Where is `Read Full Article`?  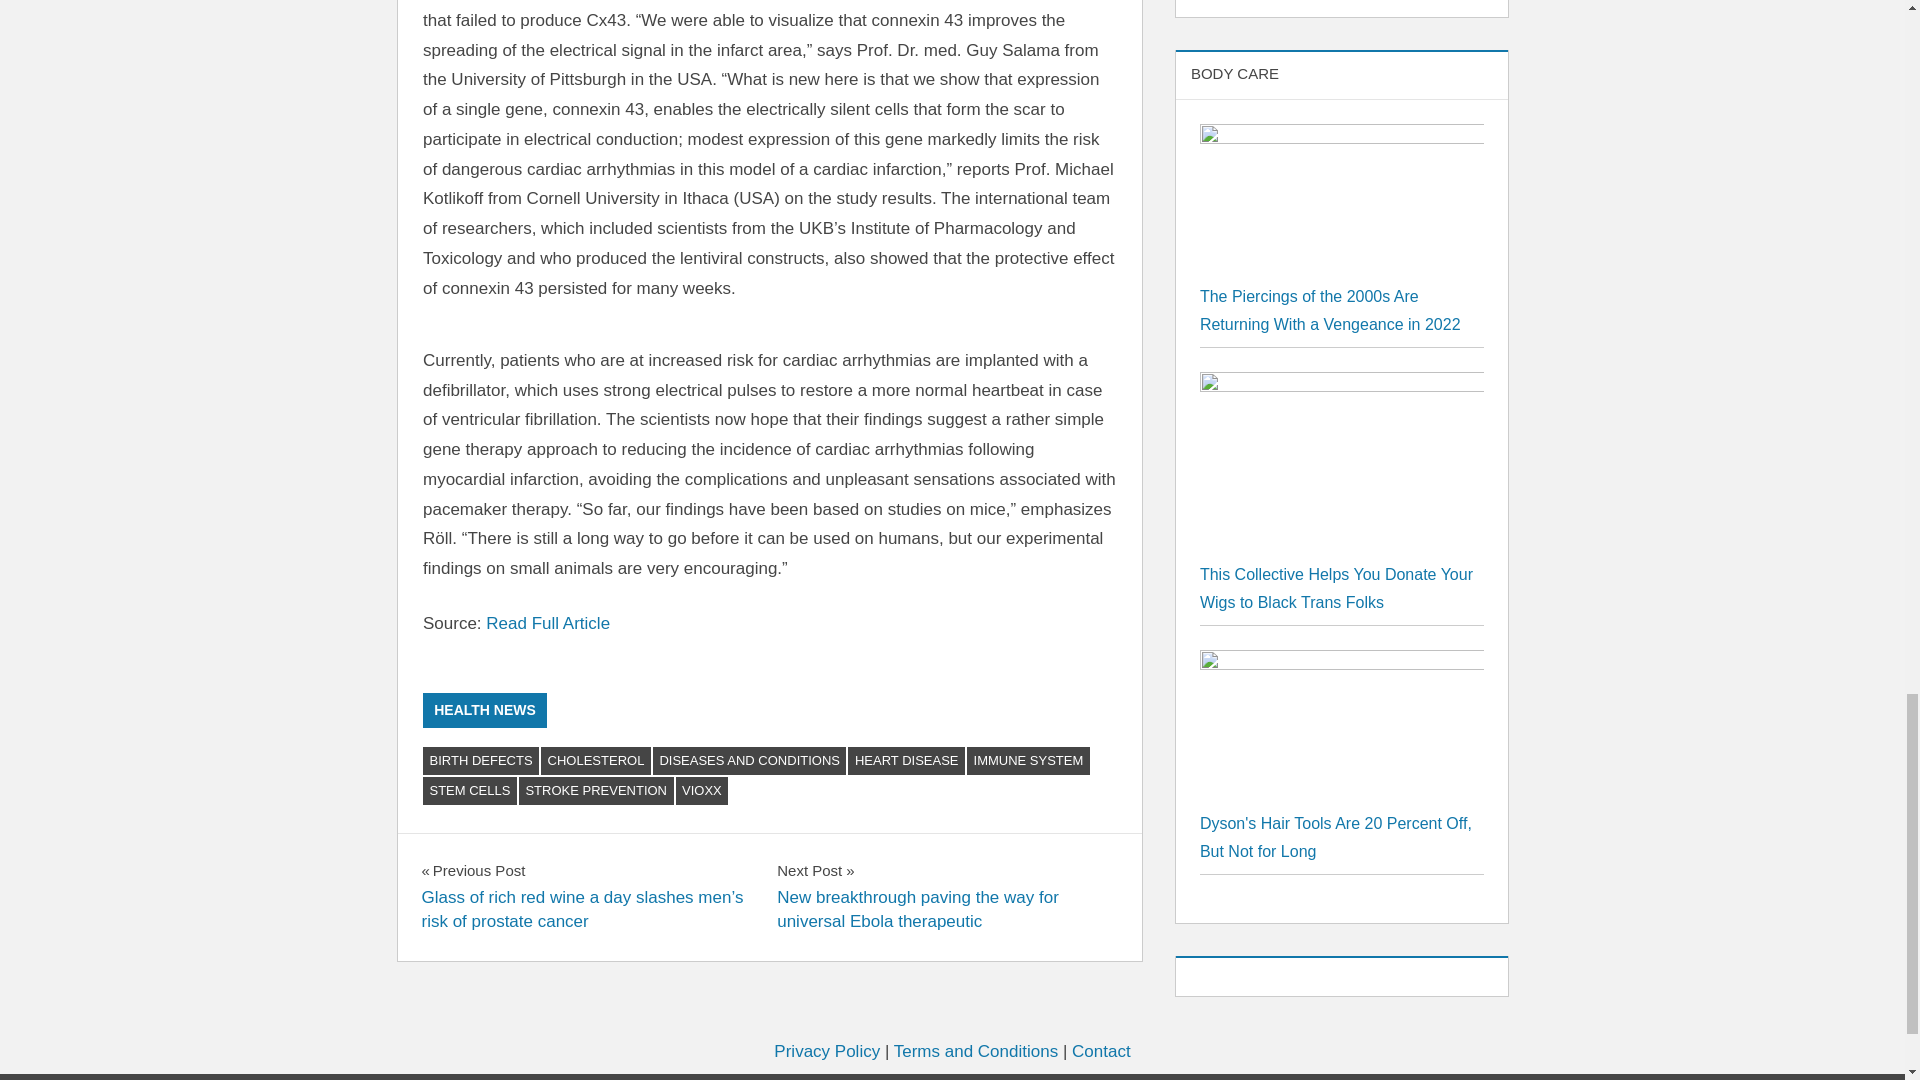
Read Full Article is located at coordinates (548, 623).